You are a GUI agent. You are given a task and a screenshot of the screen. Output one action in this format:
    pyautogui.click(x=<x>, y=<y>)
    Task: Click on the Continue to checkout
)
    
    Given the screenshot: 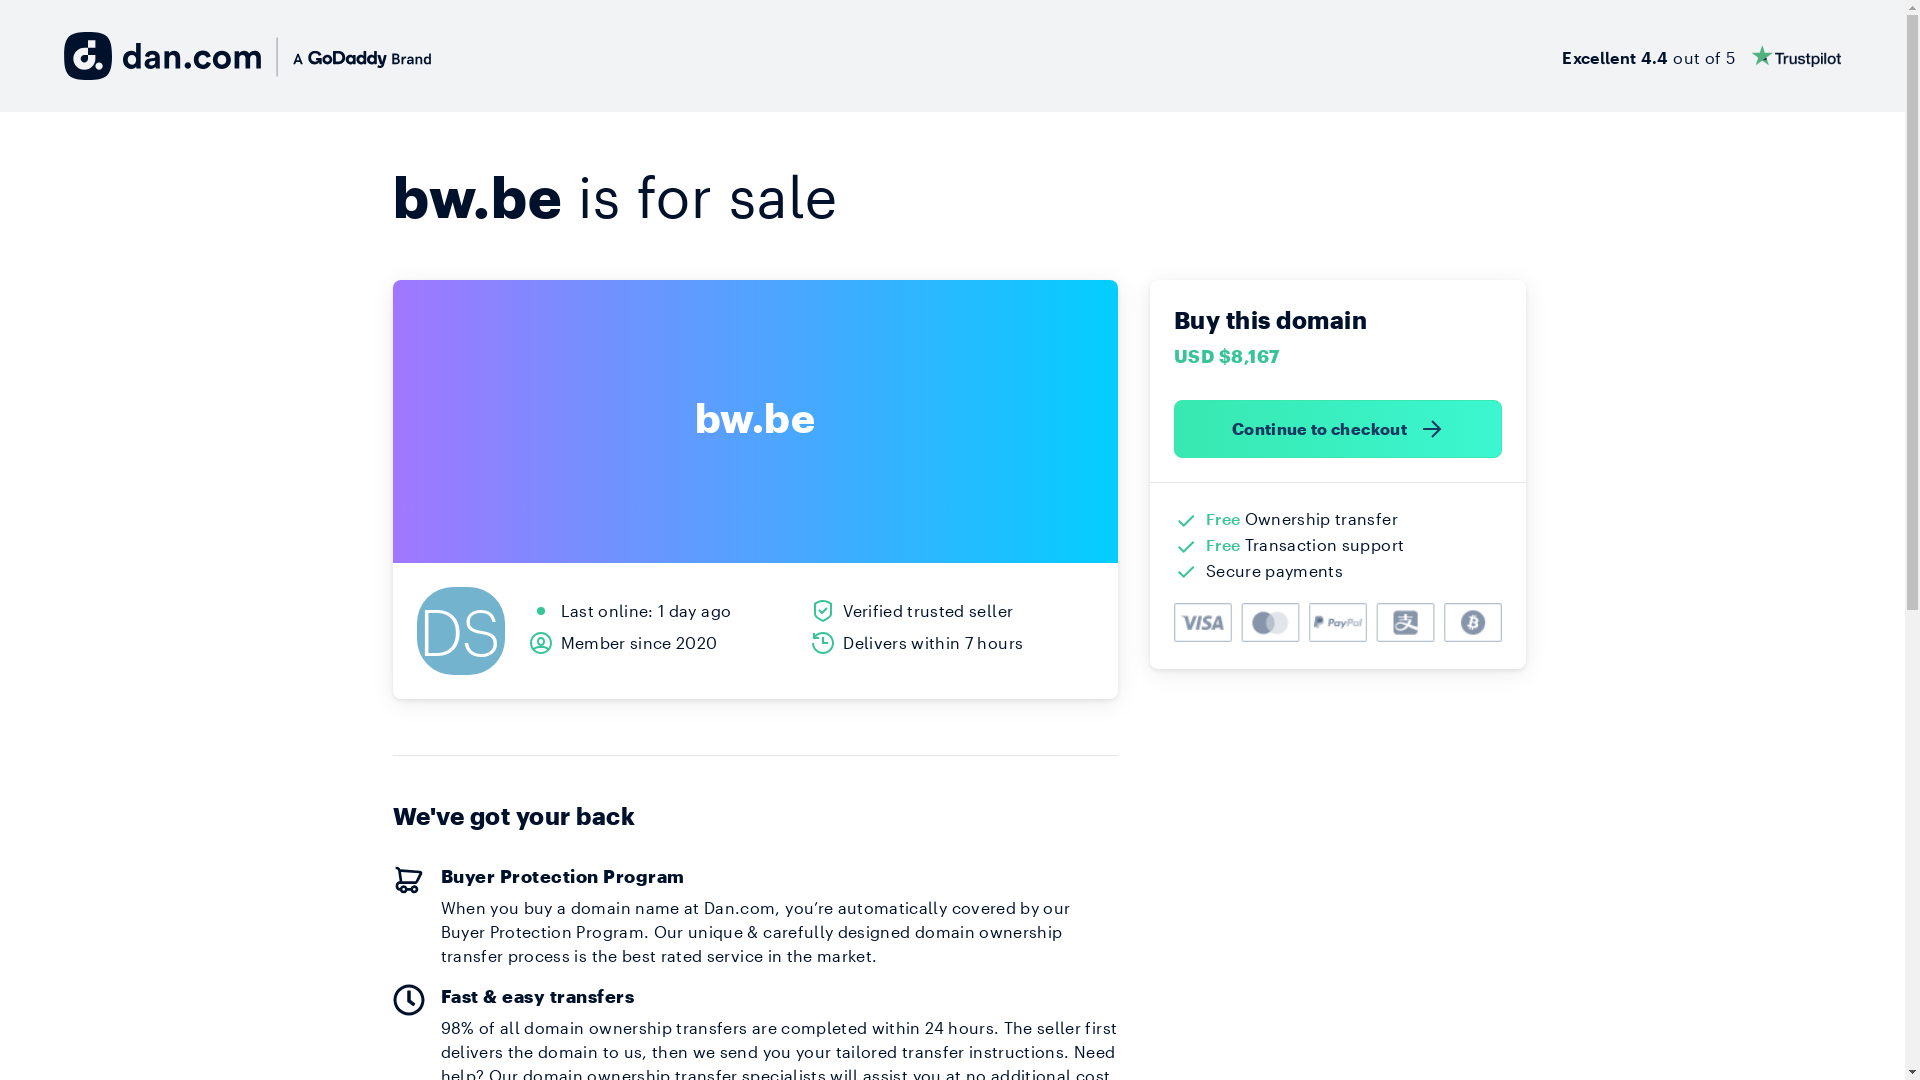 What is the action you would take?
    pyautogui.click(x=1338, y=429)
    